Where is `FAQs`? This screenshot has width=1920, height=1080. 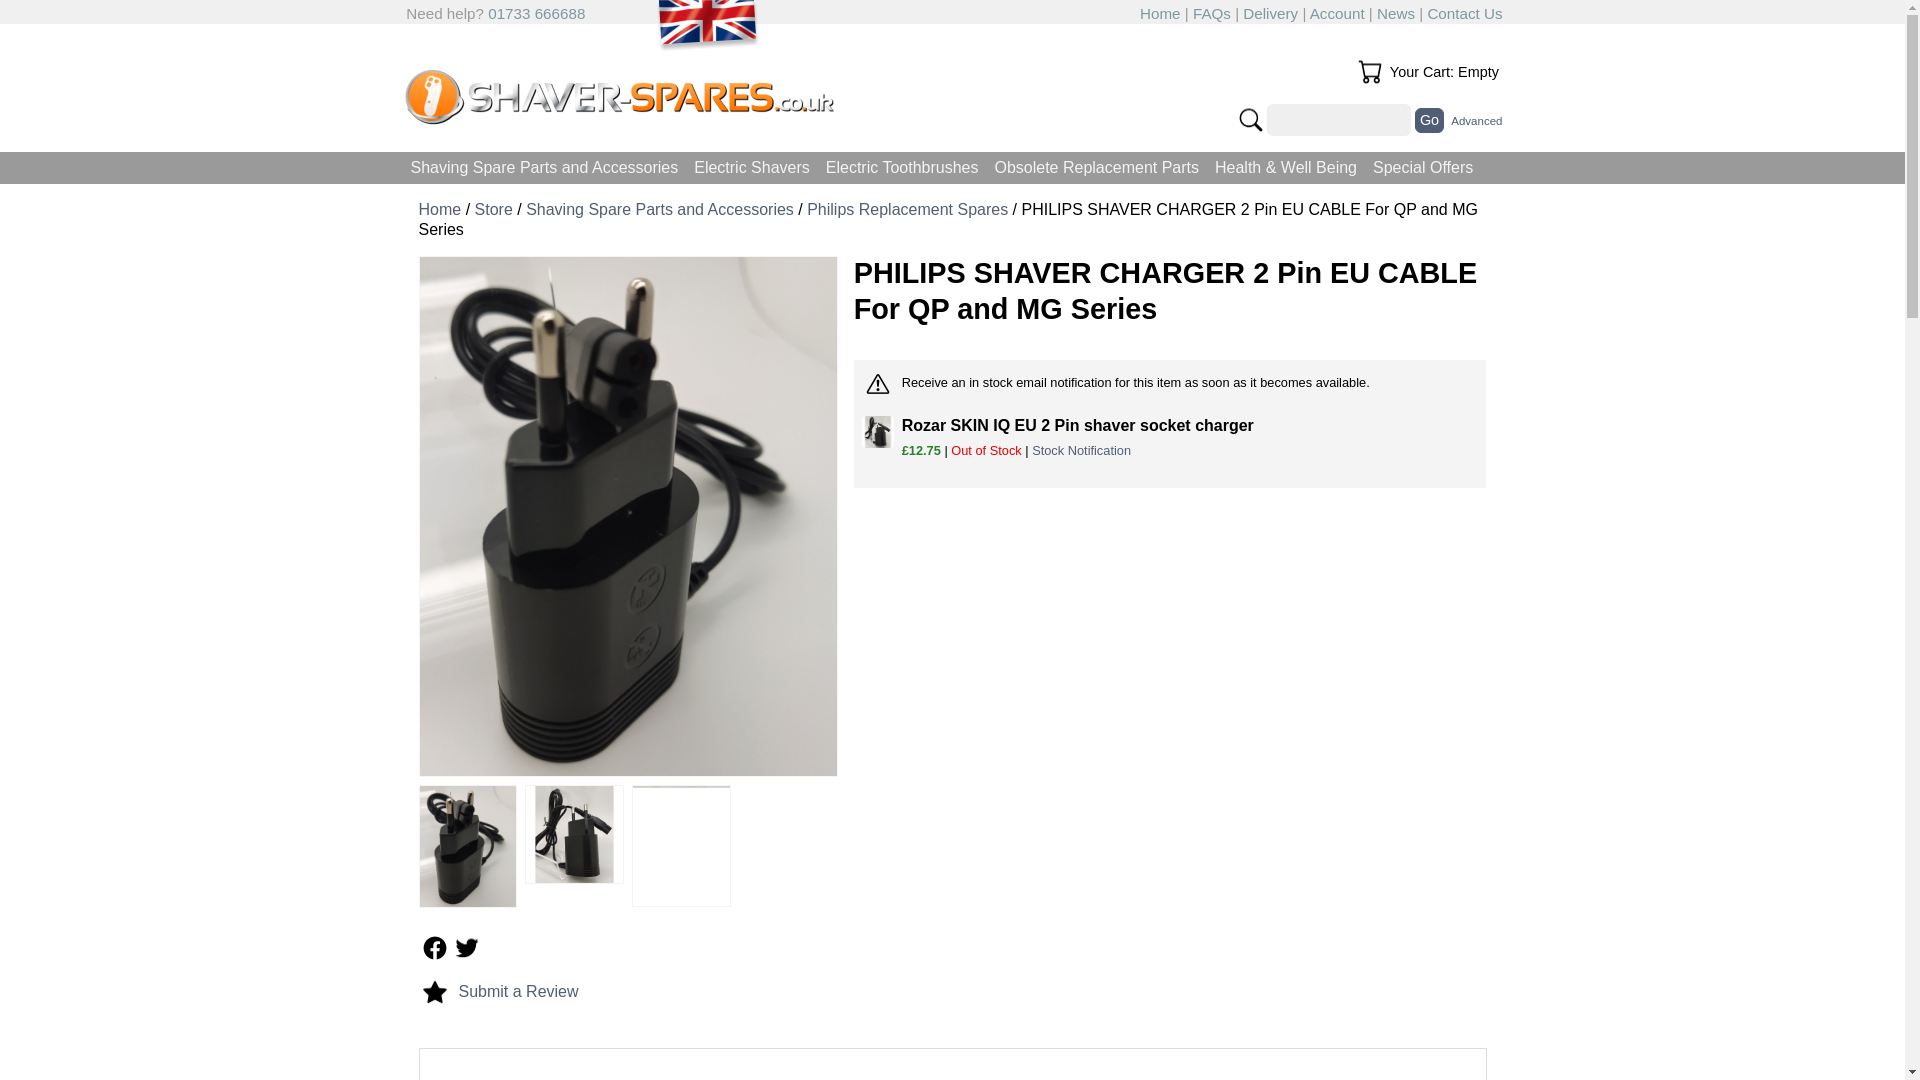
FAQs is located at coordinates (1211, 13).